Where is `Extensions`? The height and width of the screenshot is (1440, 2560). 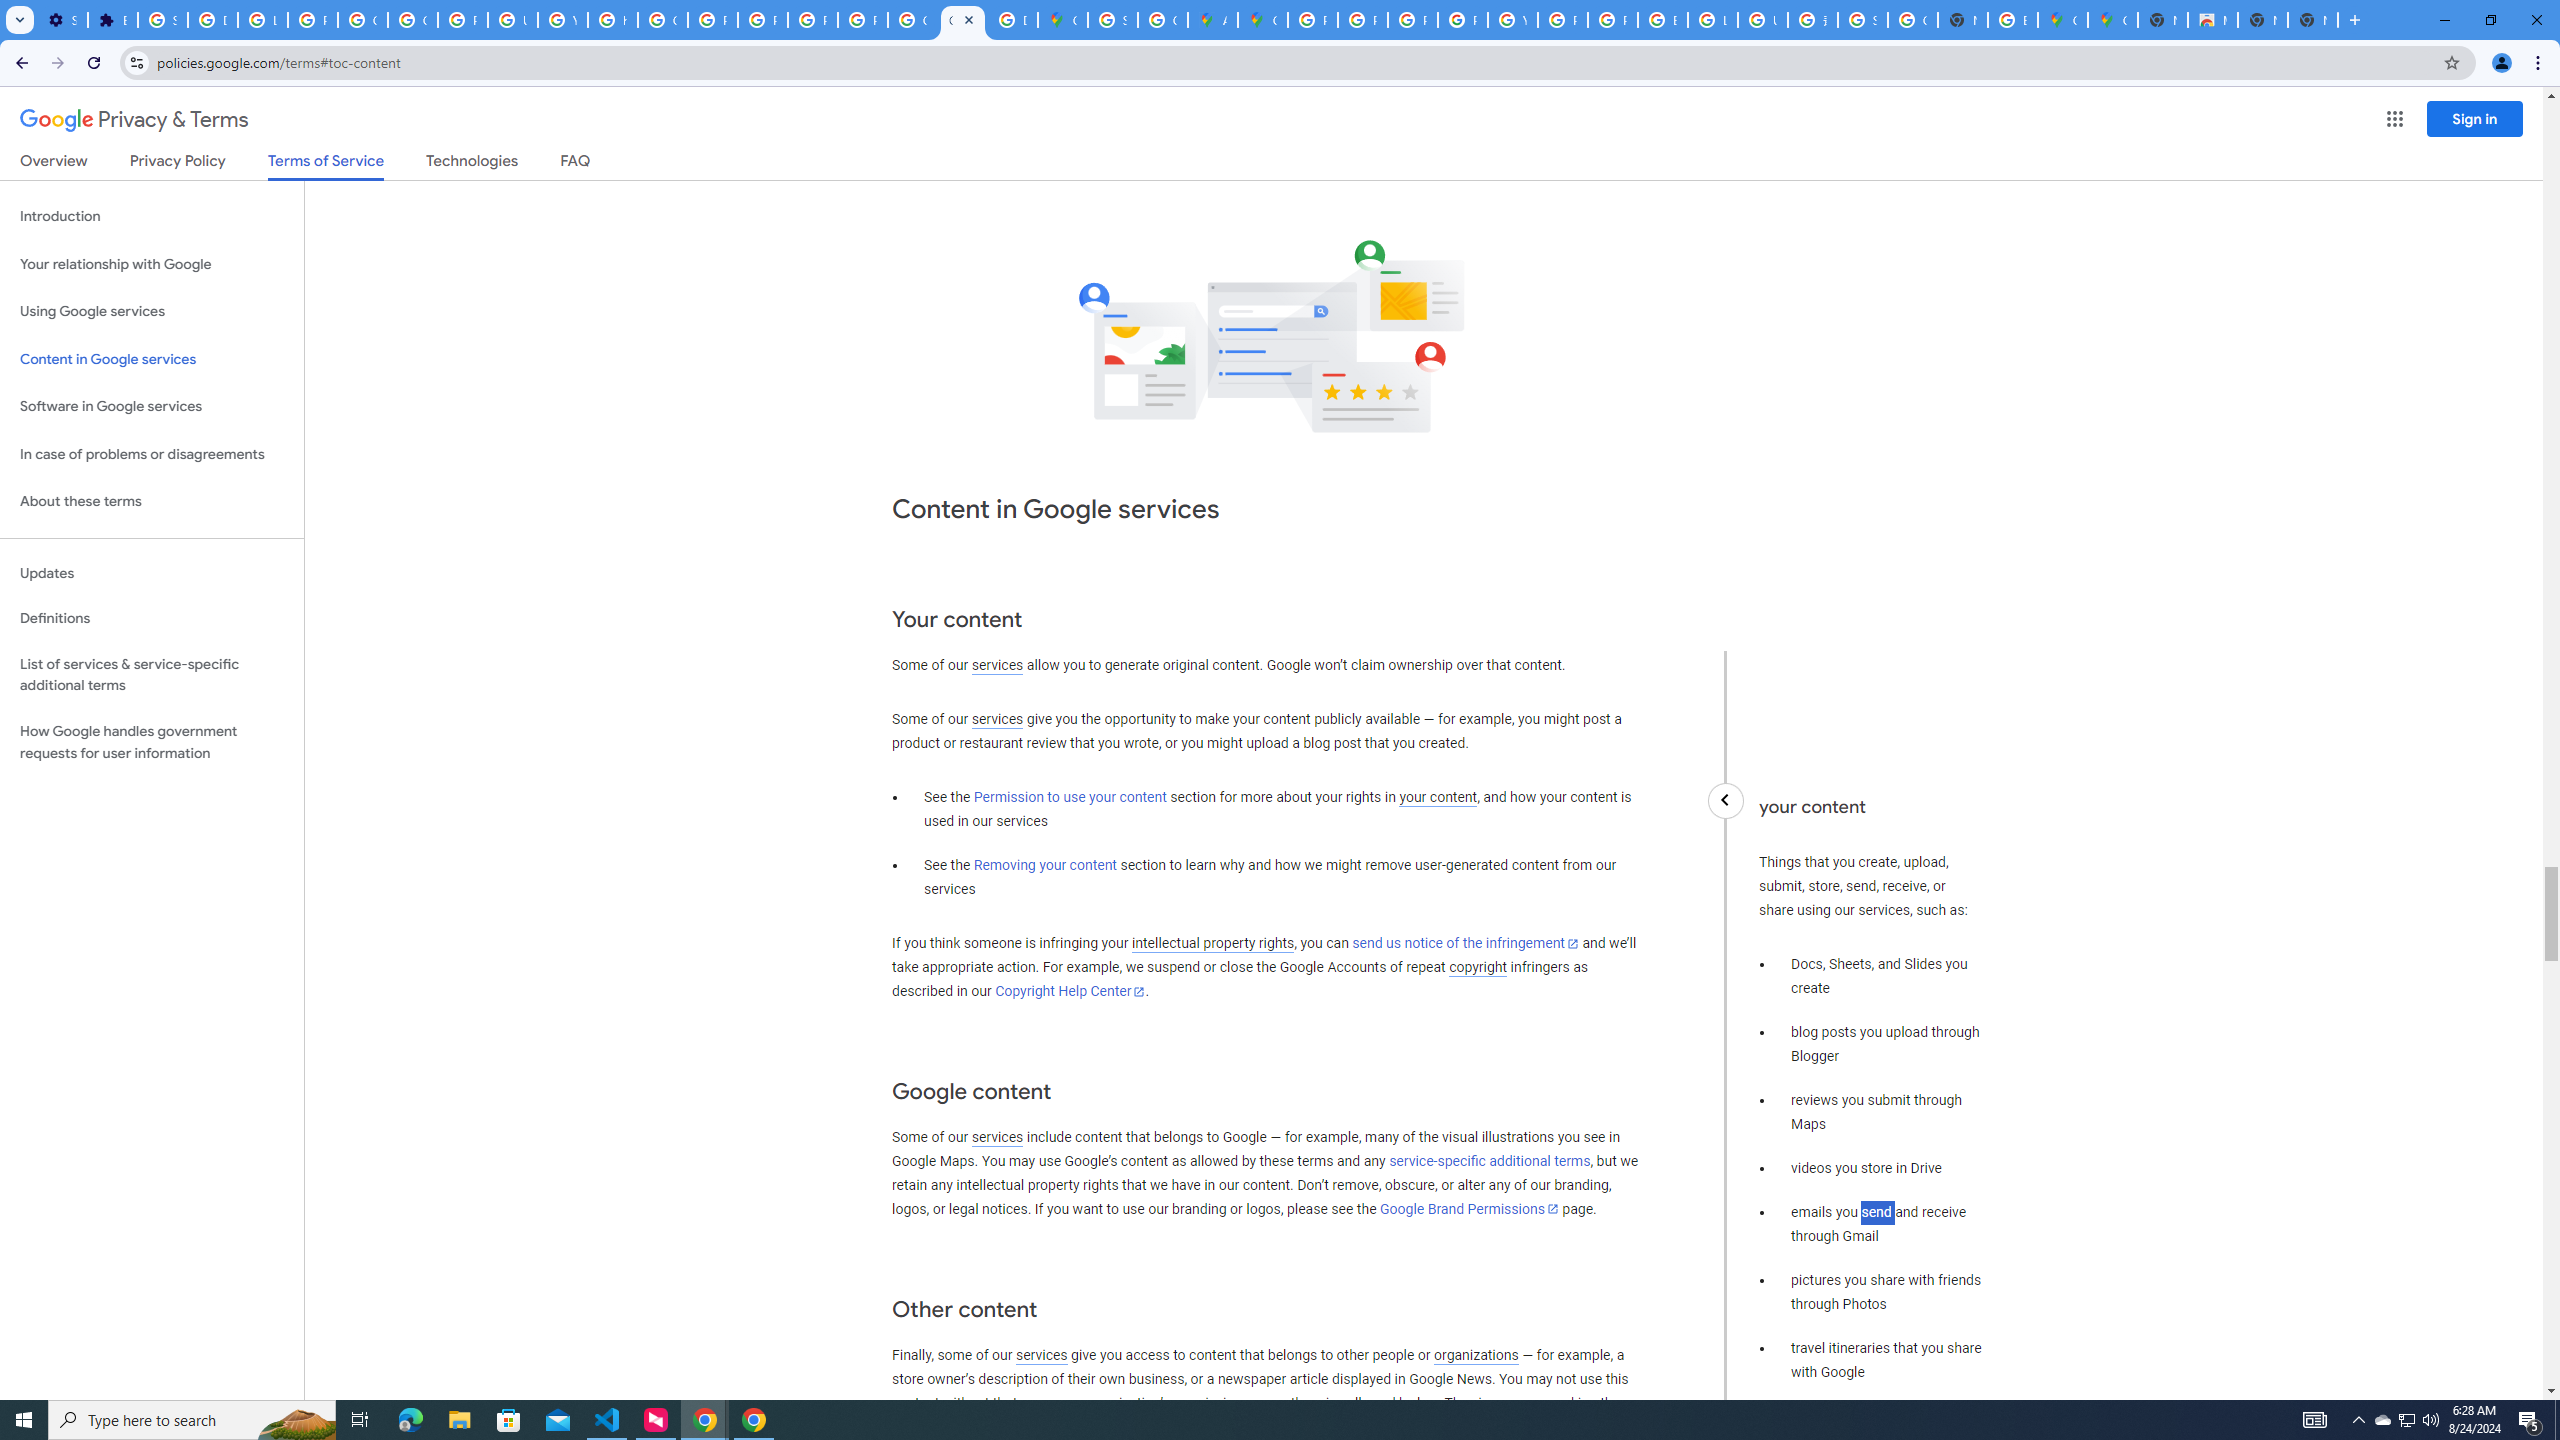
Extensions is located at coordinates (112, 20).